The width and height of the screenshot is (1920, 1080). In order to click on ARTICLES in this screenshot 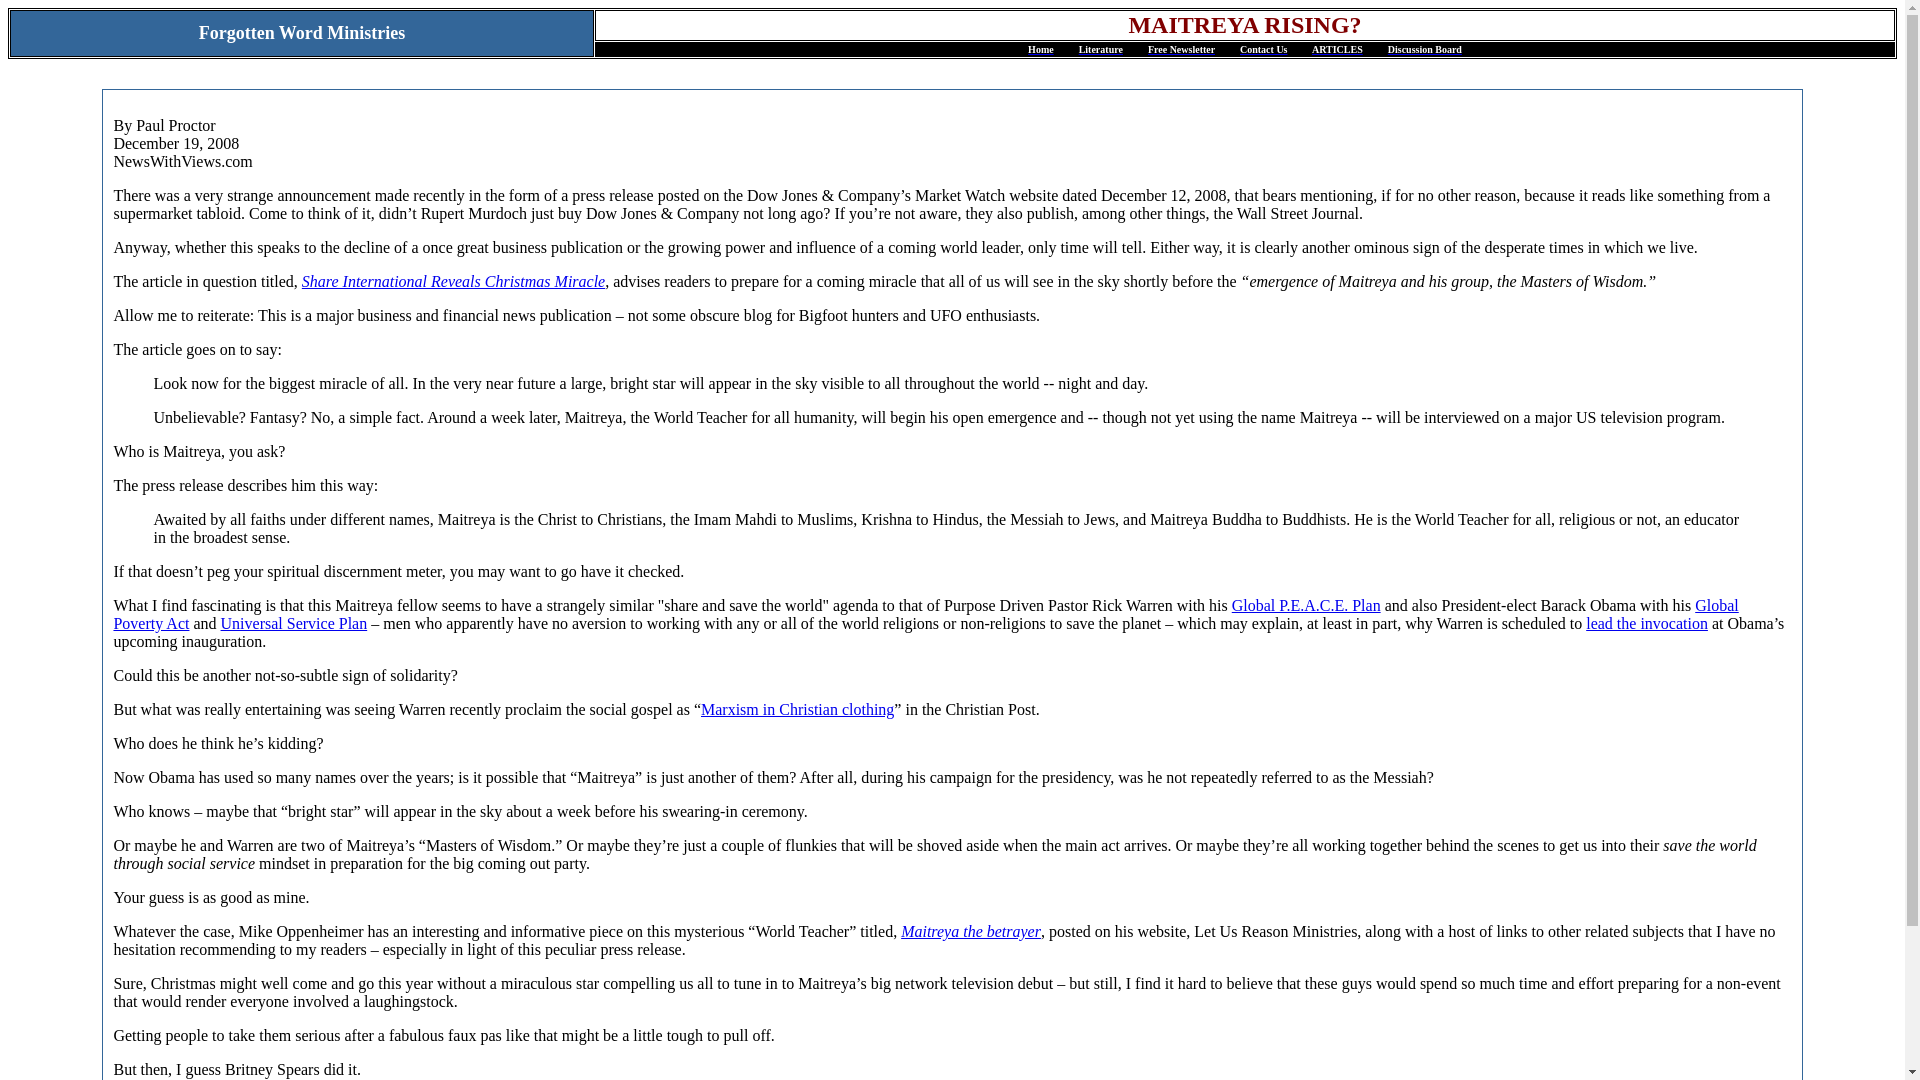, I will do `click(1337, 50)`.